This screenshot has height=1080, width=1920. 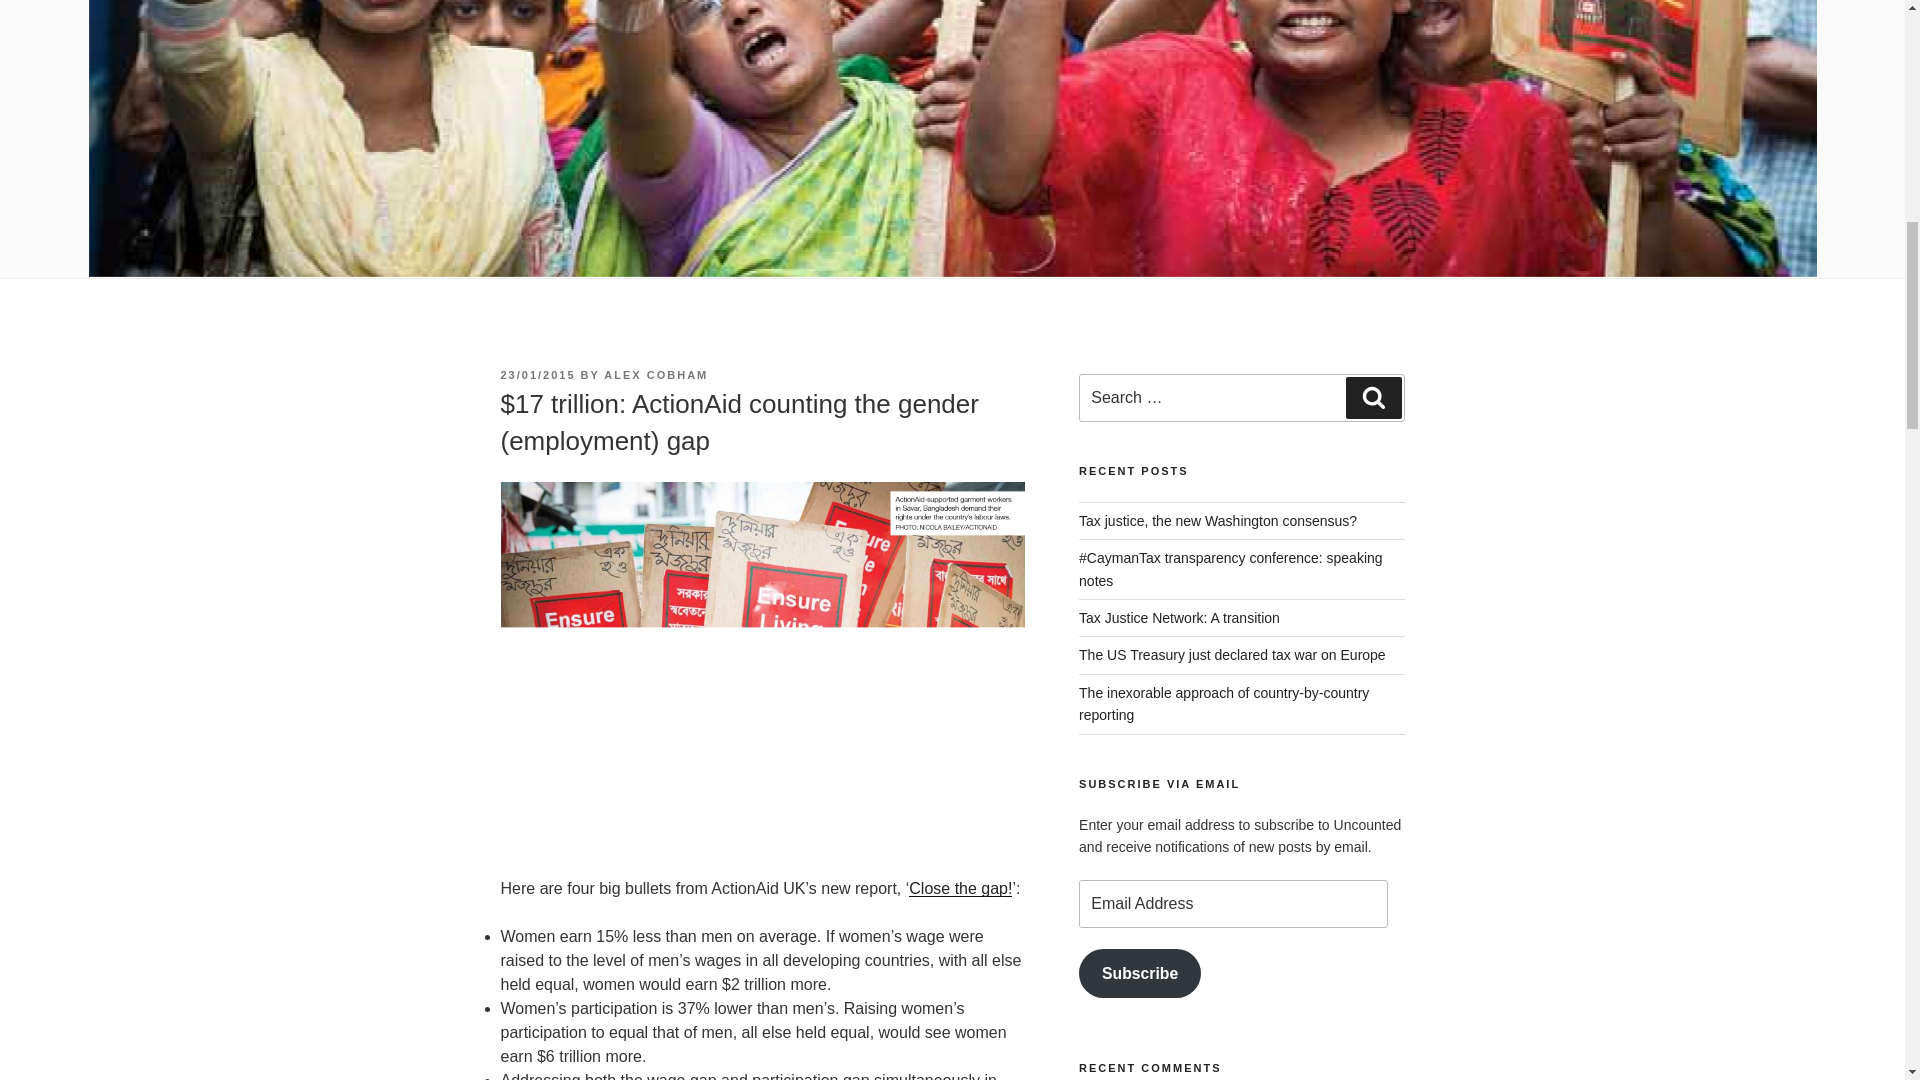 What do you see at coordinates (1373, 398) in the screenshot?
I see `Search` at bounding box center [1373, 398].